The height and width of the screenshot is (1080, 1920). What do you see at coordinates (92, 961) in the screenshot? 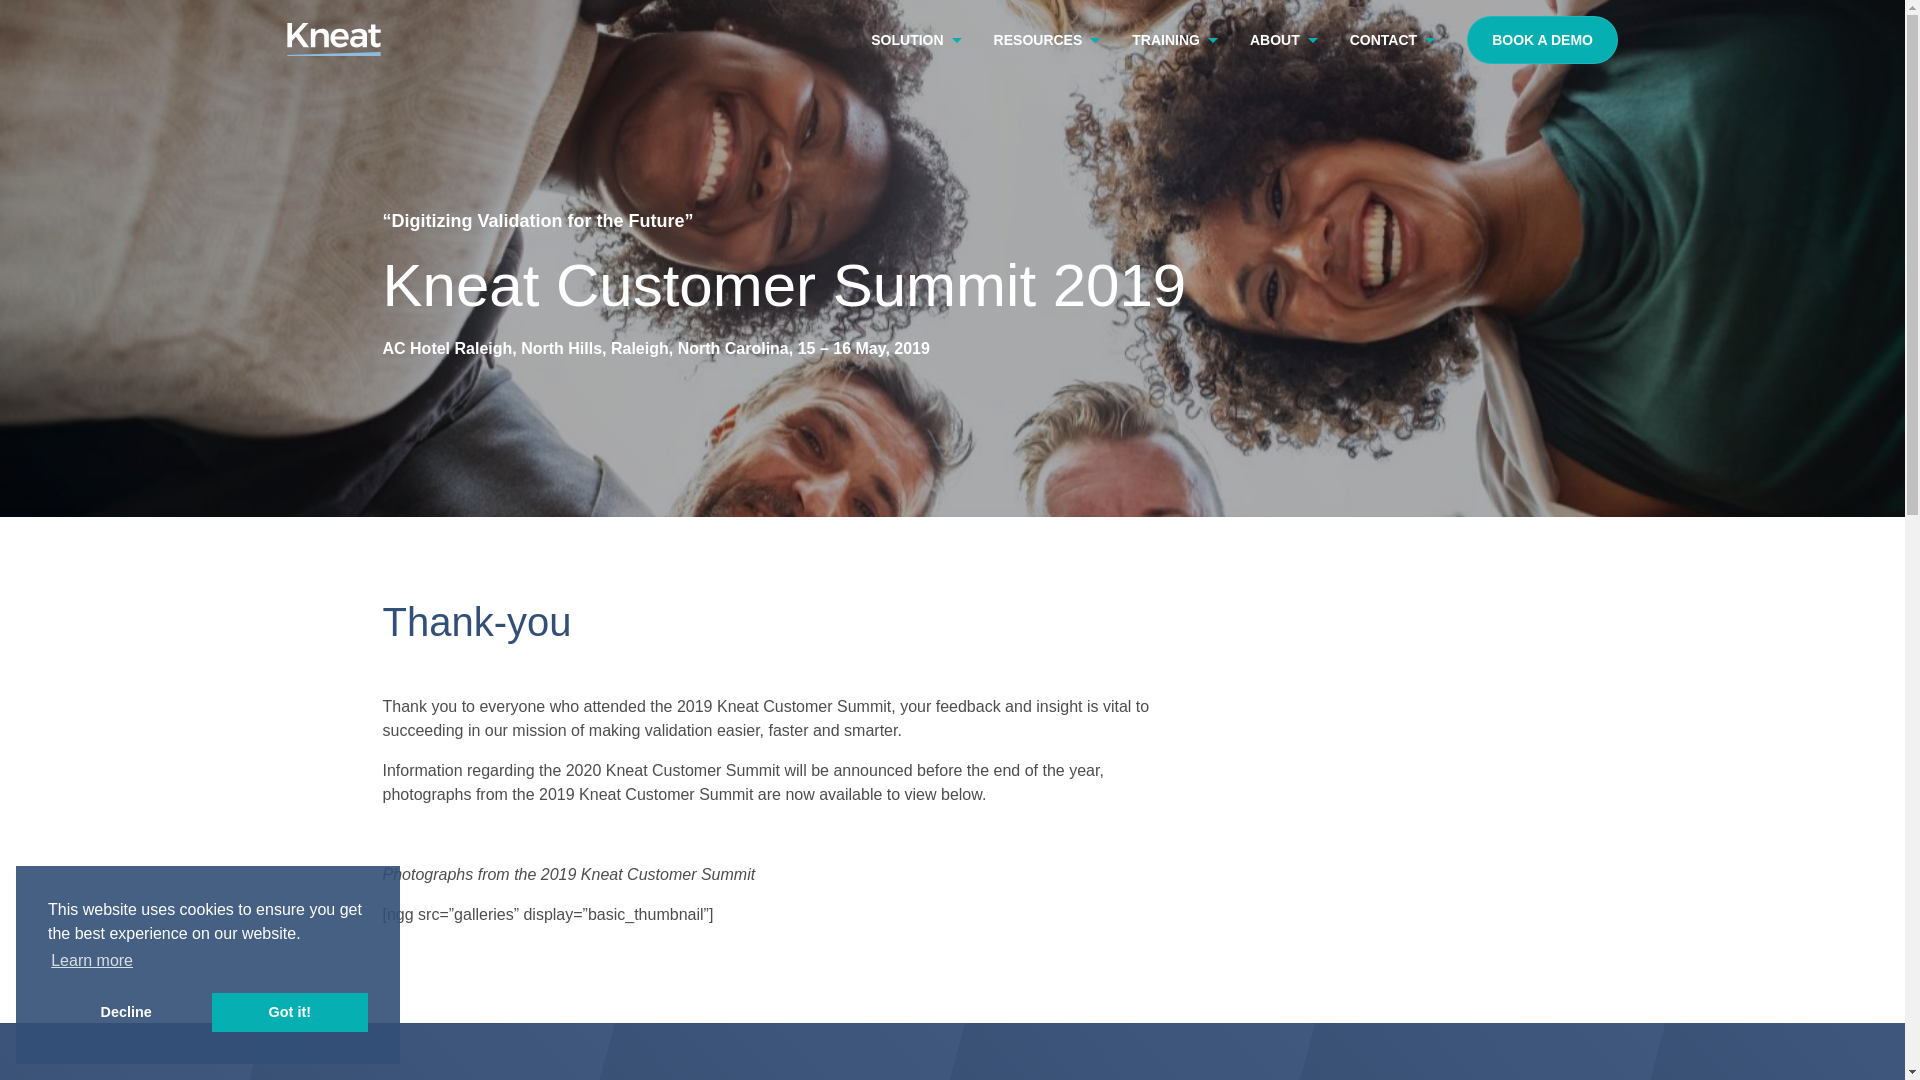
I see `Learn more` at bounding box center [92, 961].